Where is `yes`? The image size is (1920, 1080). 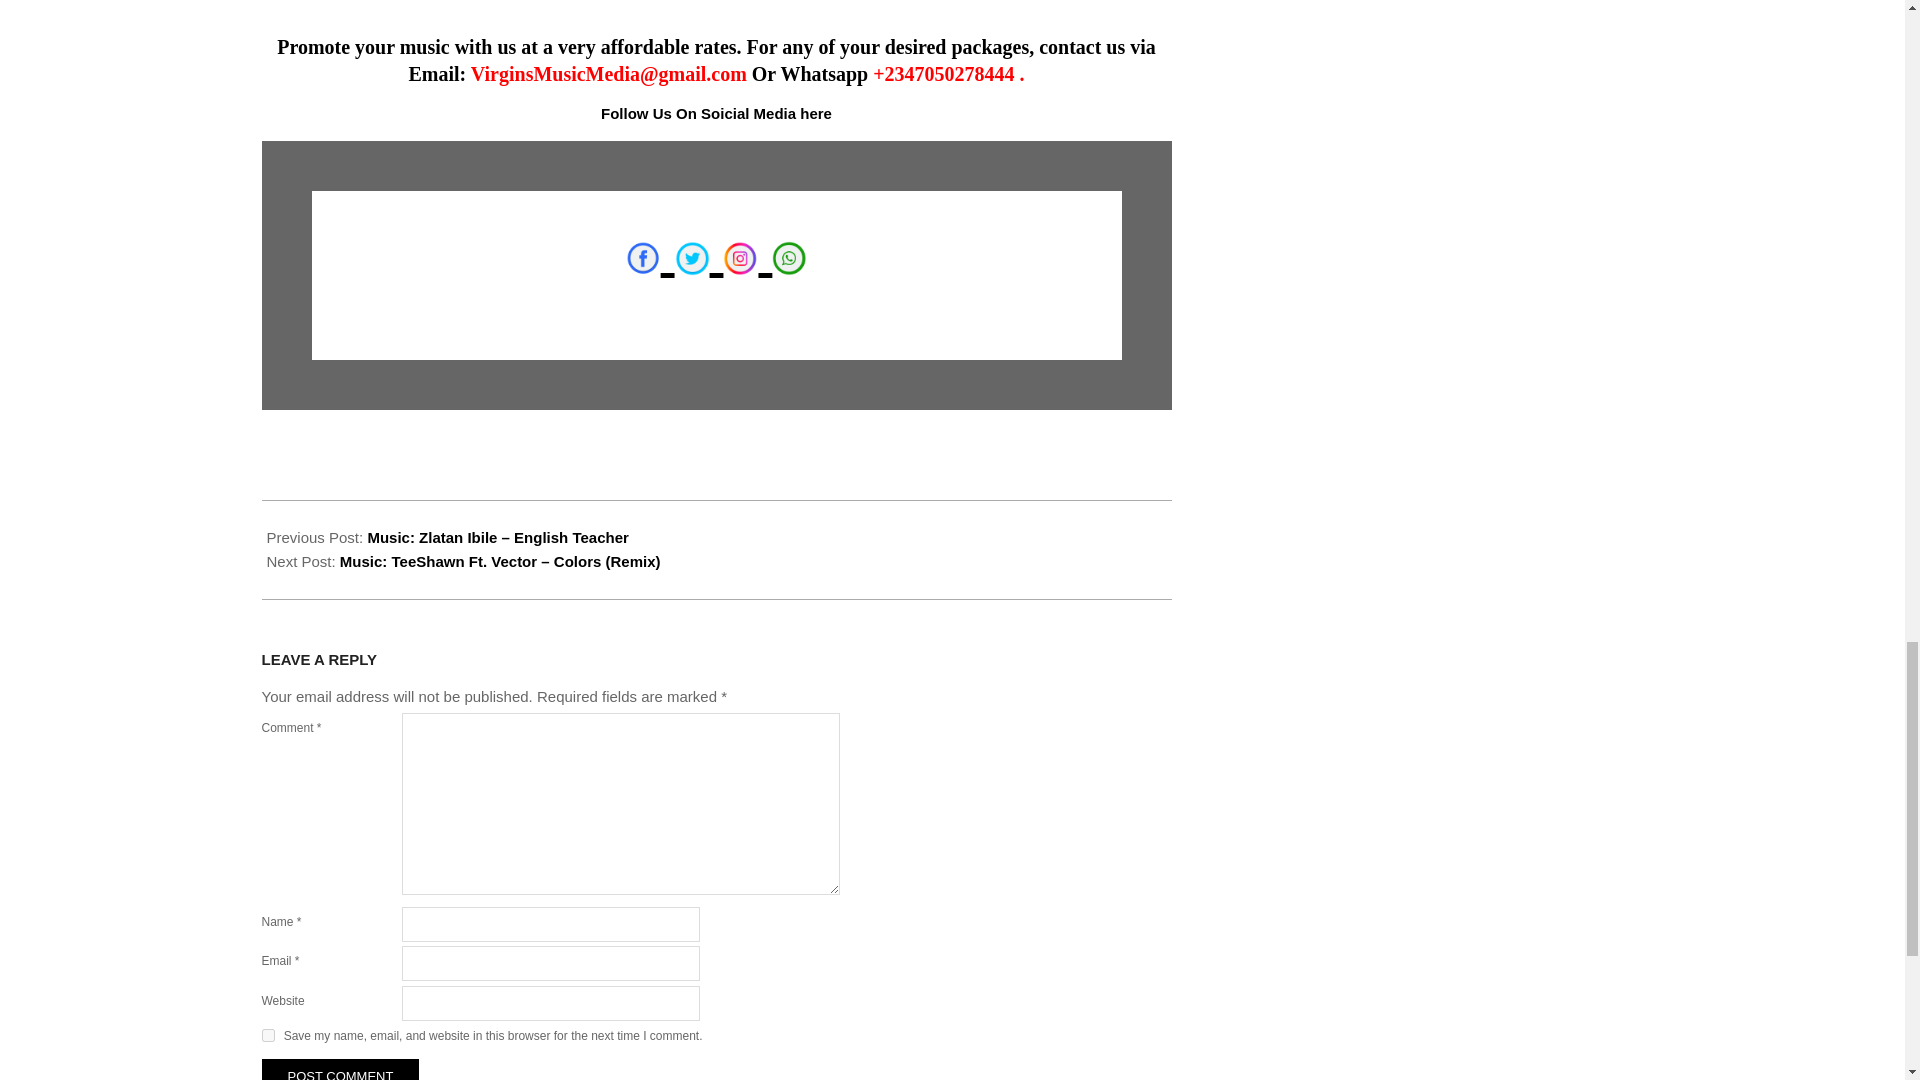
yes is located at coordinates (268, 1036).